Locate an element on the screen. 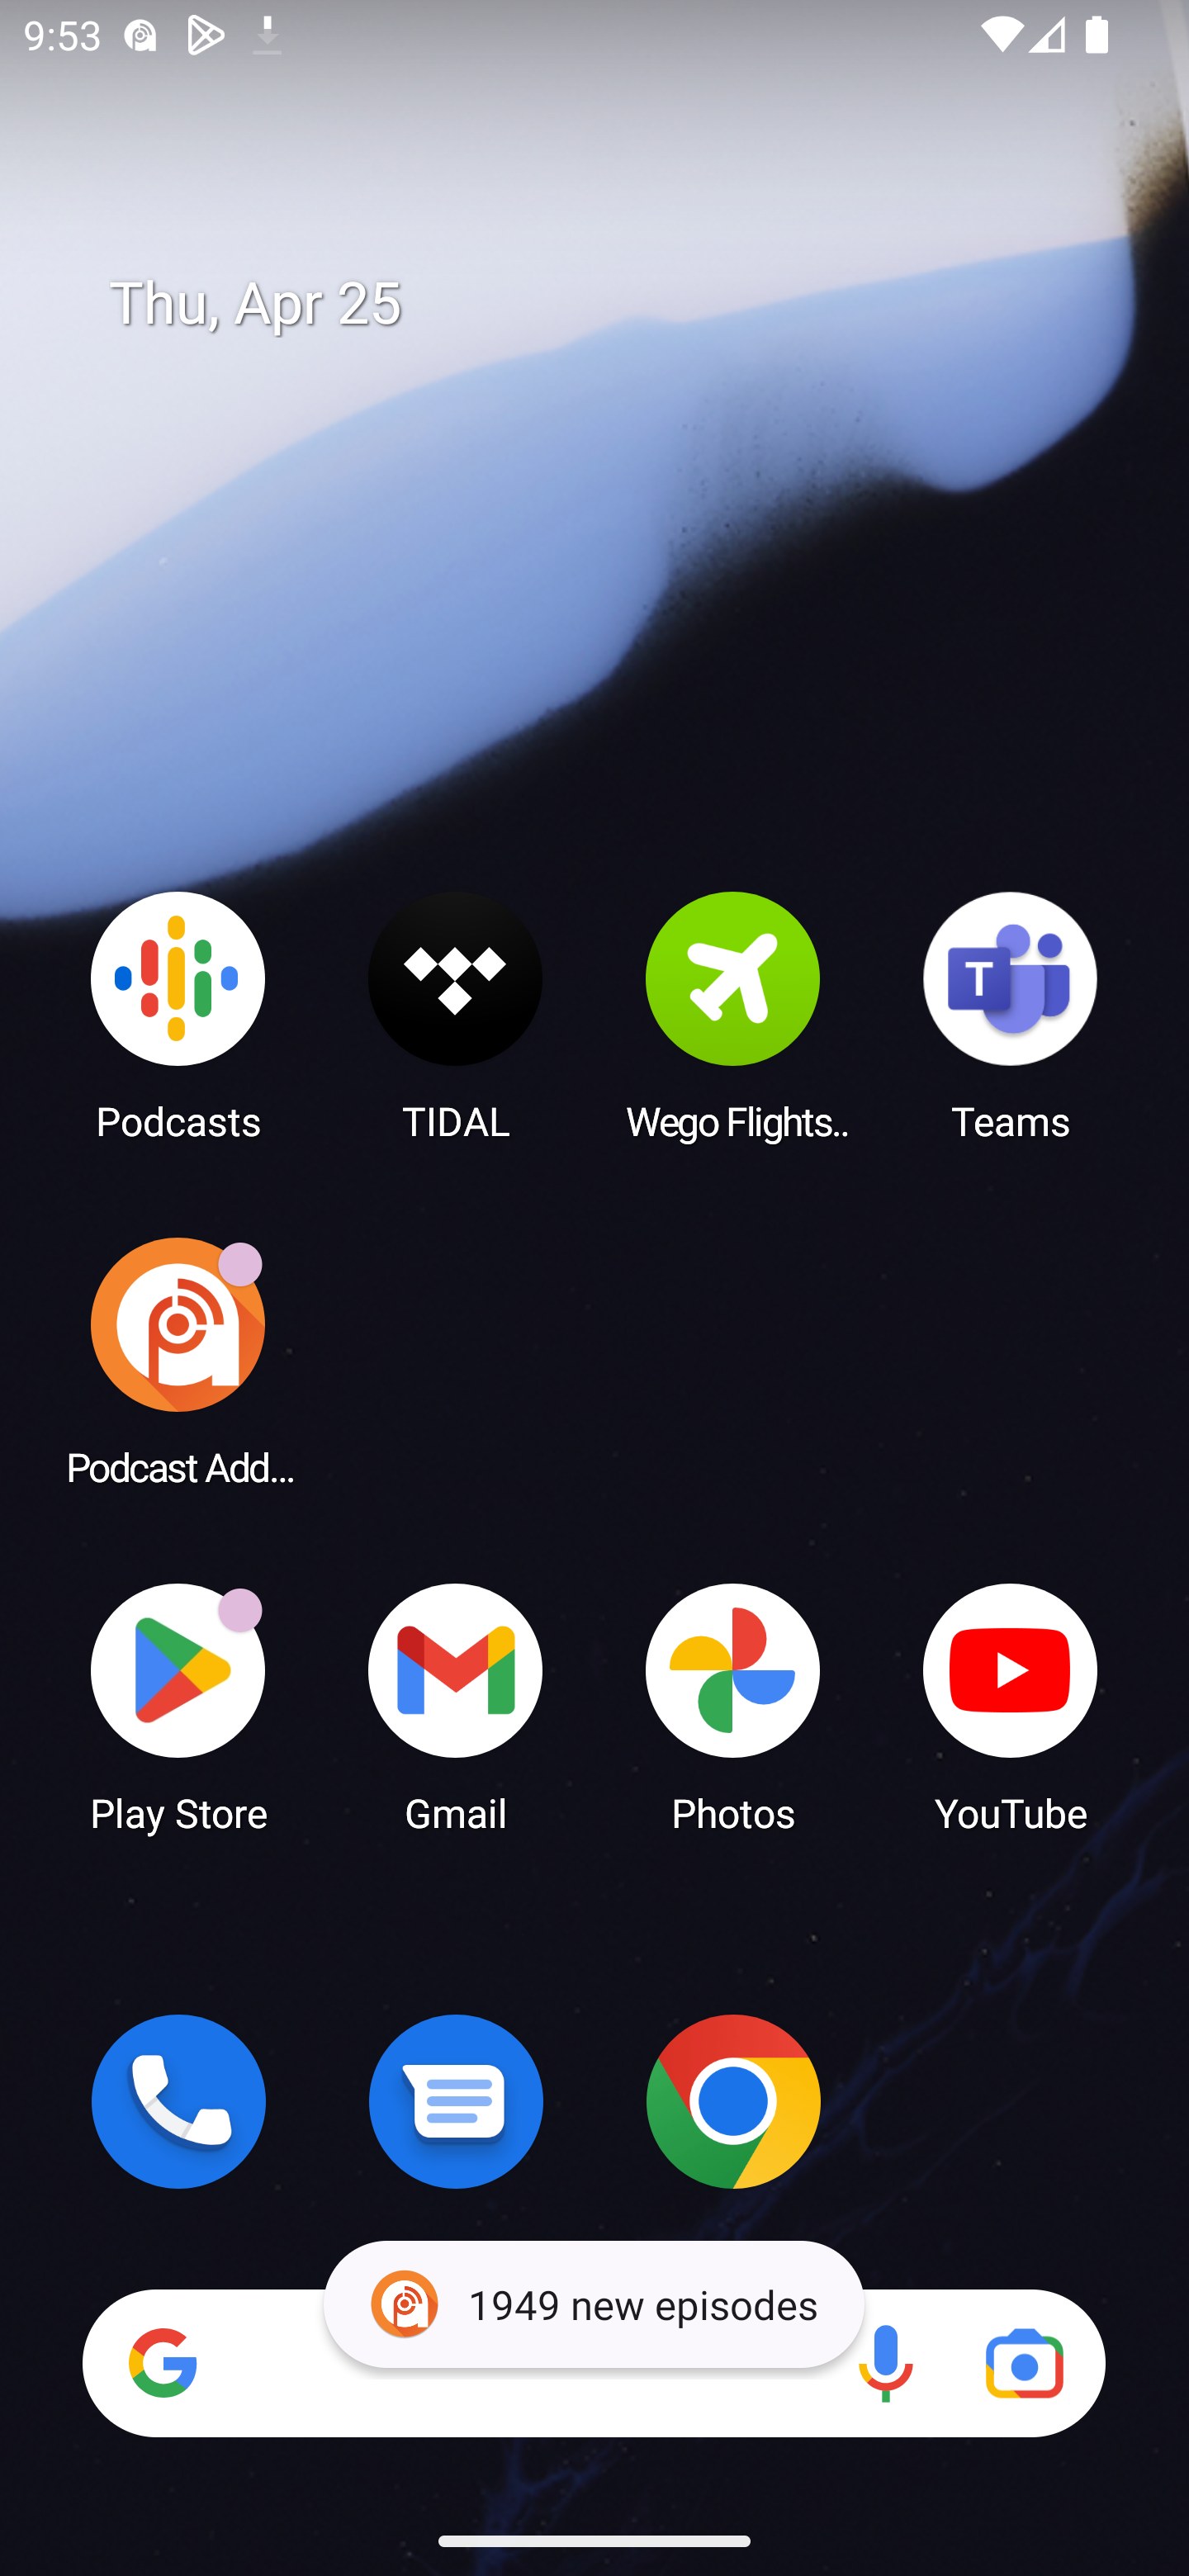 Image resolution: width=1189 pixels, height=2576 pixels. Gmail is located at coordinates (456, 1706).